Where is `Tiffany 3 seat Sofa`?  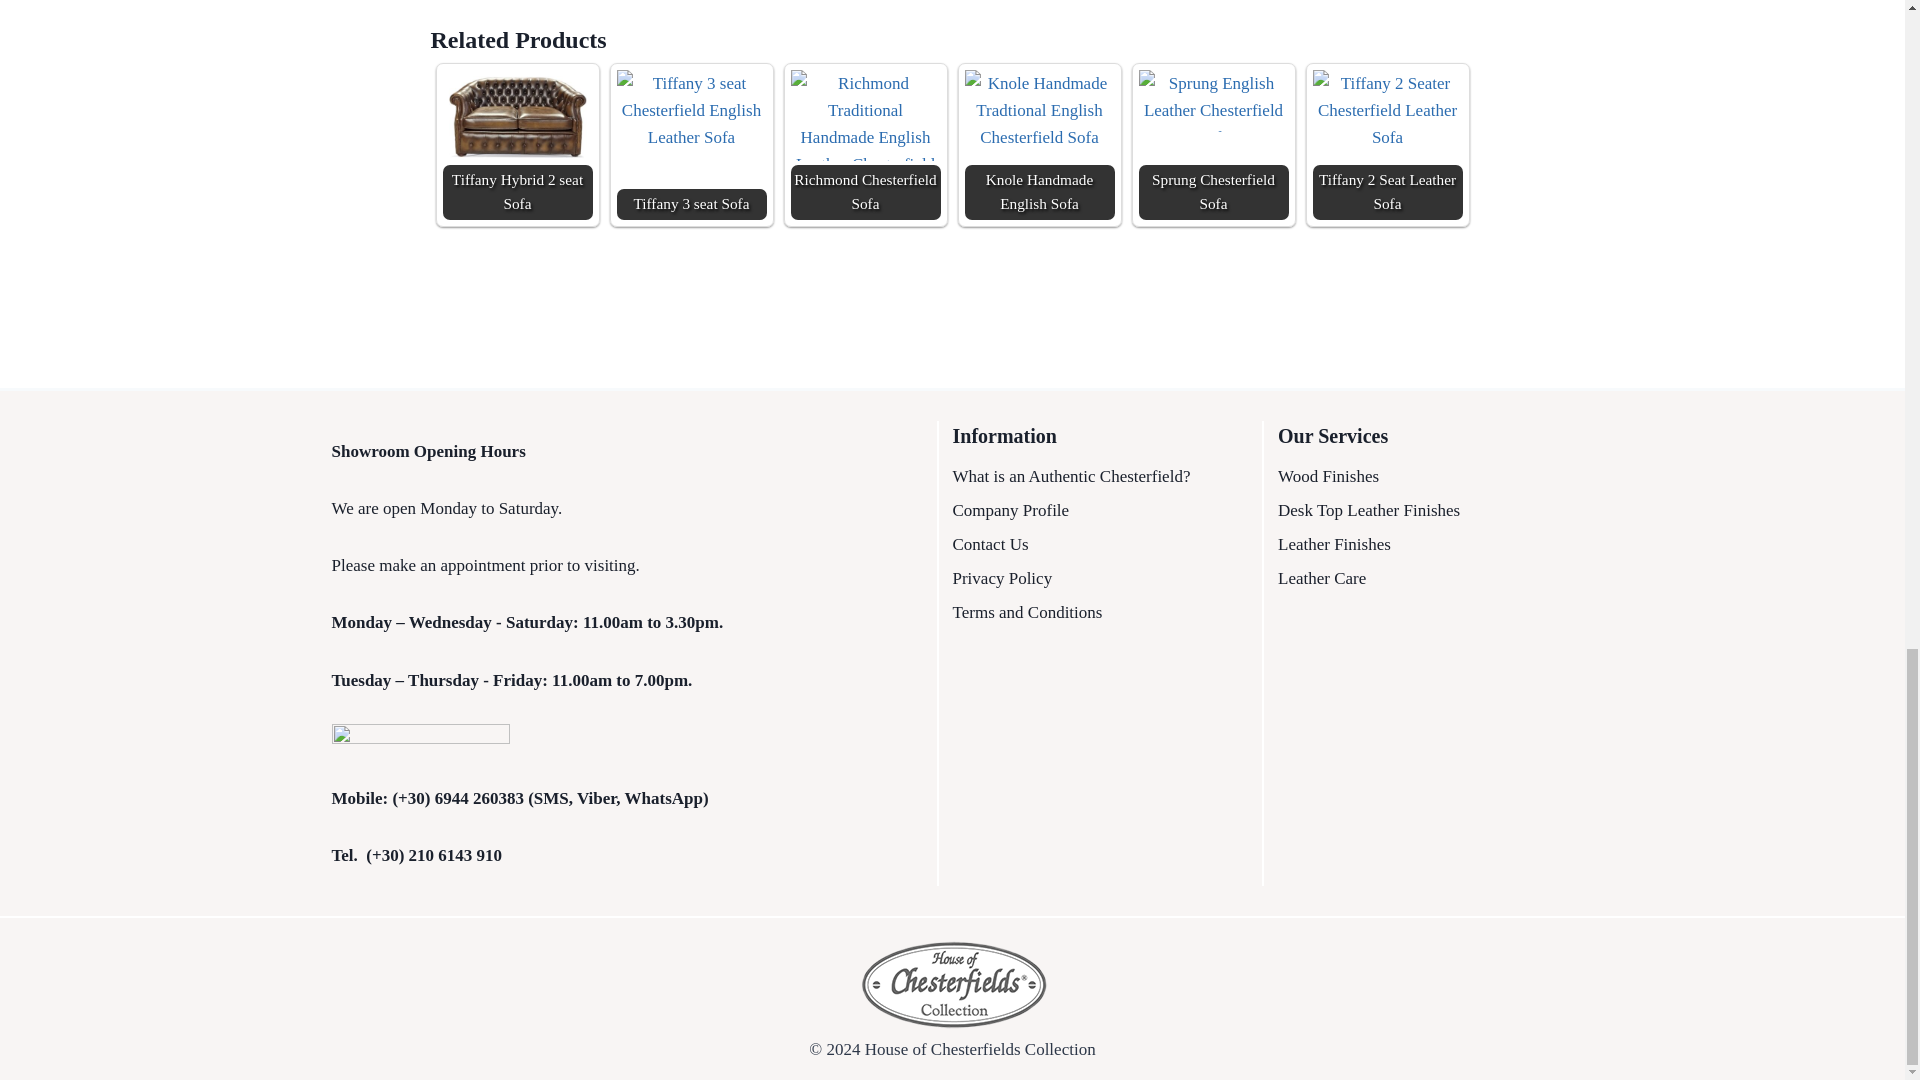 Tiffany 3 seat Sofa is located at coordinates (691, 123).